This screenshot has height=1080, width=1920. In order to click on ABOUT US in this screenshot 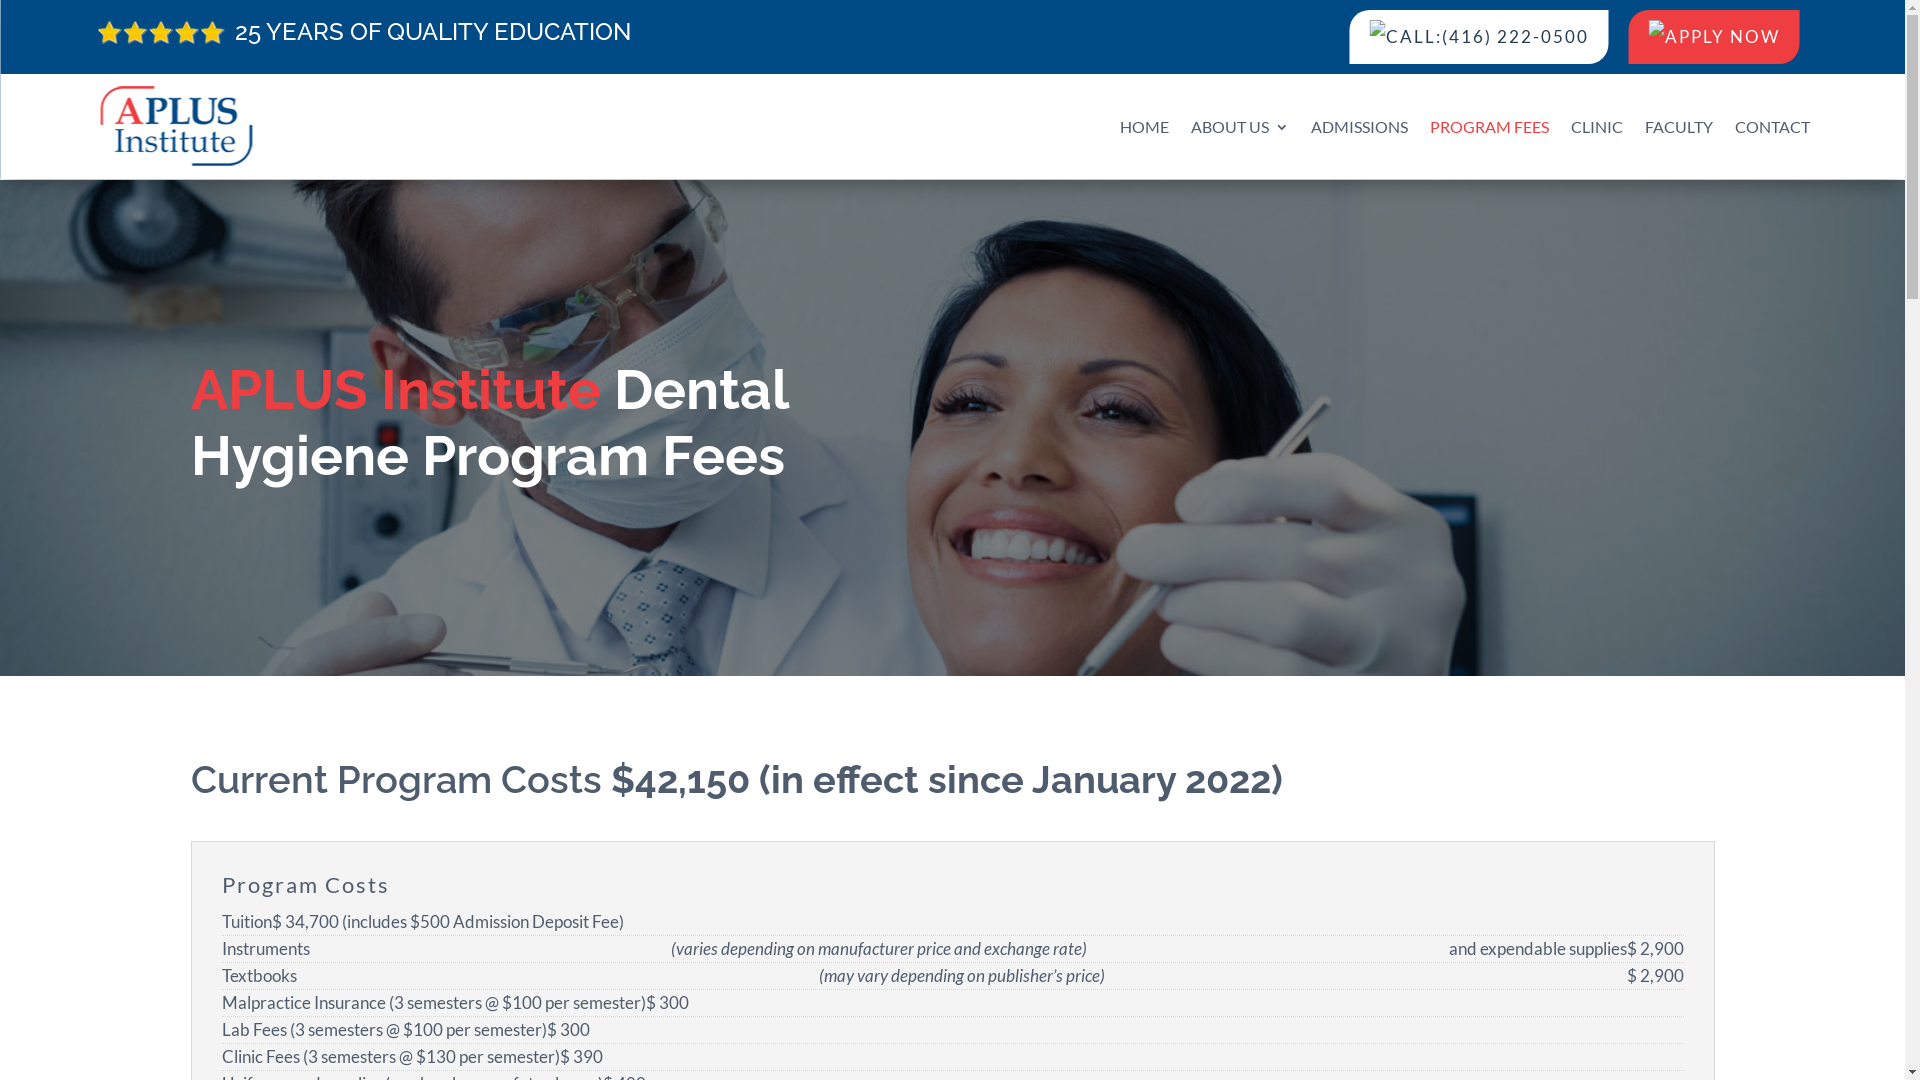, I will do `click(1240, 126)`.